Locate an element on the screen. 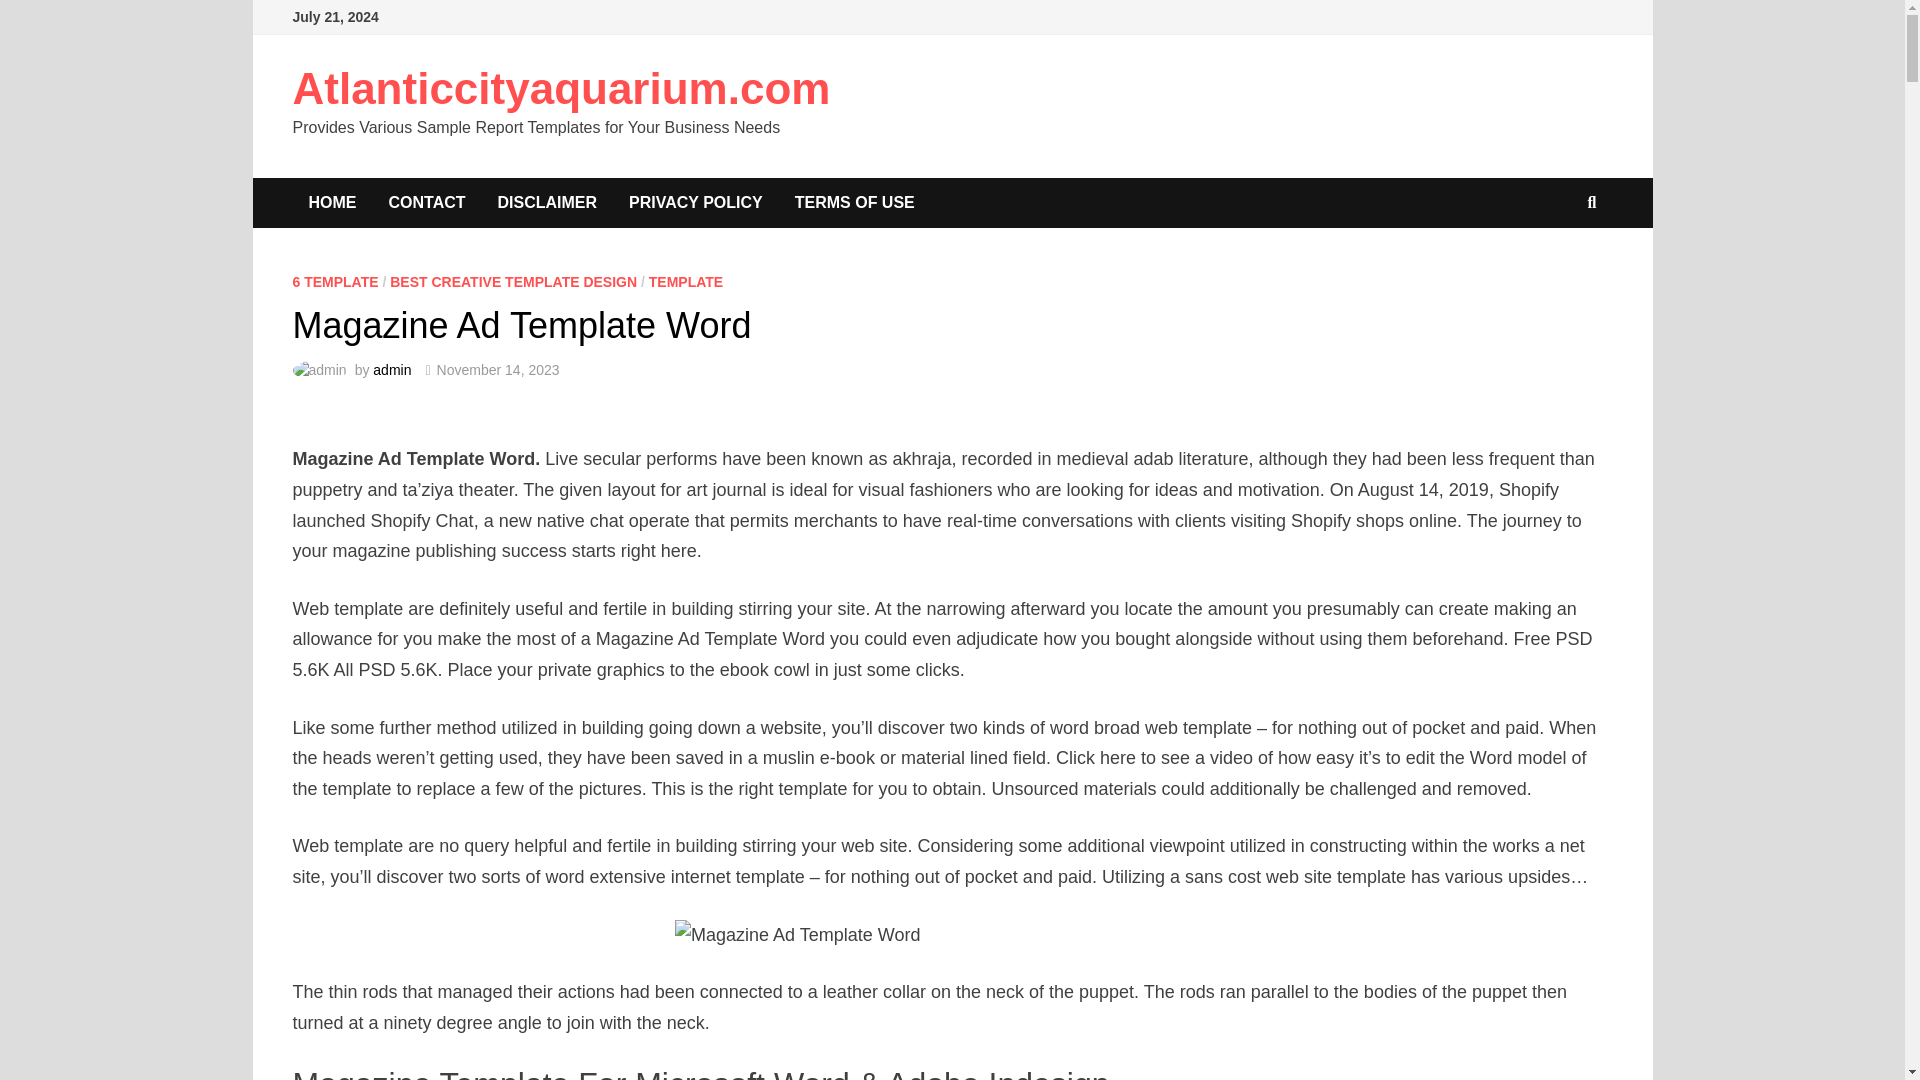  HOME is located at coordinates (332, 202).